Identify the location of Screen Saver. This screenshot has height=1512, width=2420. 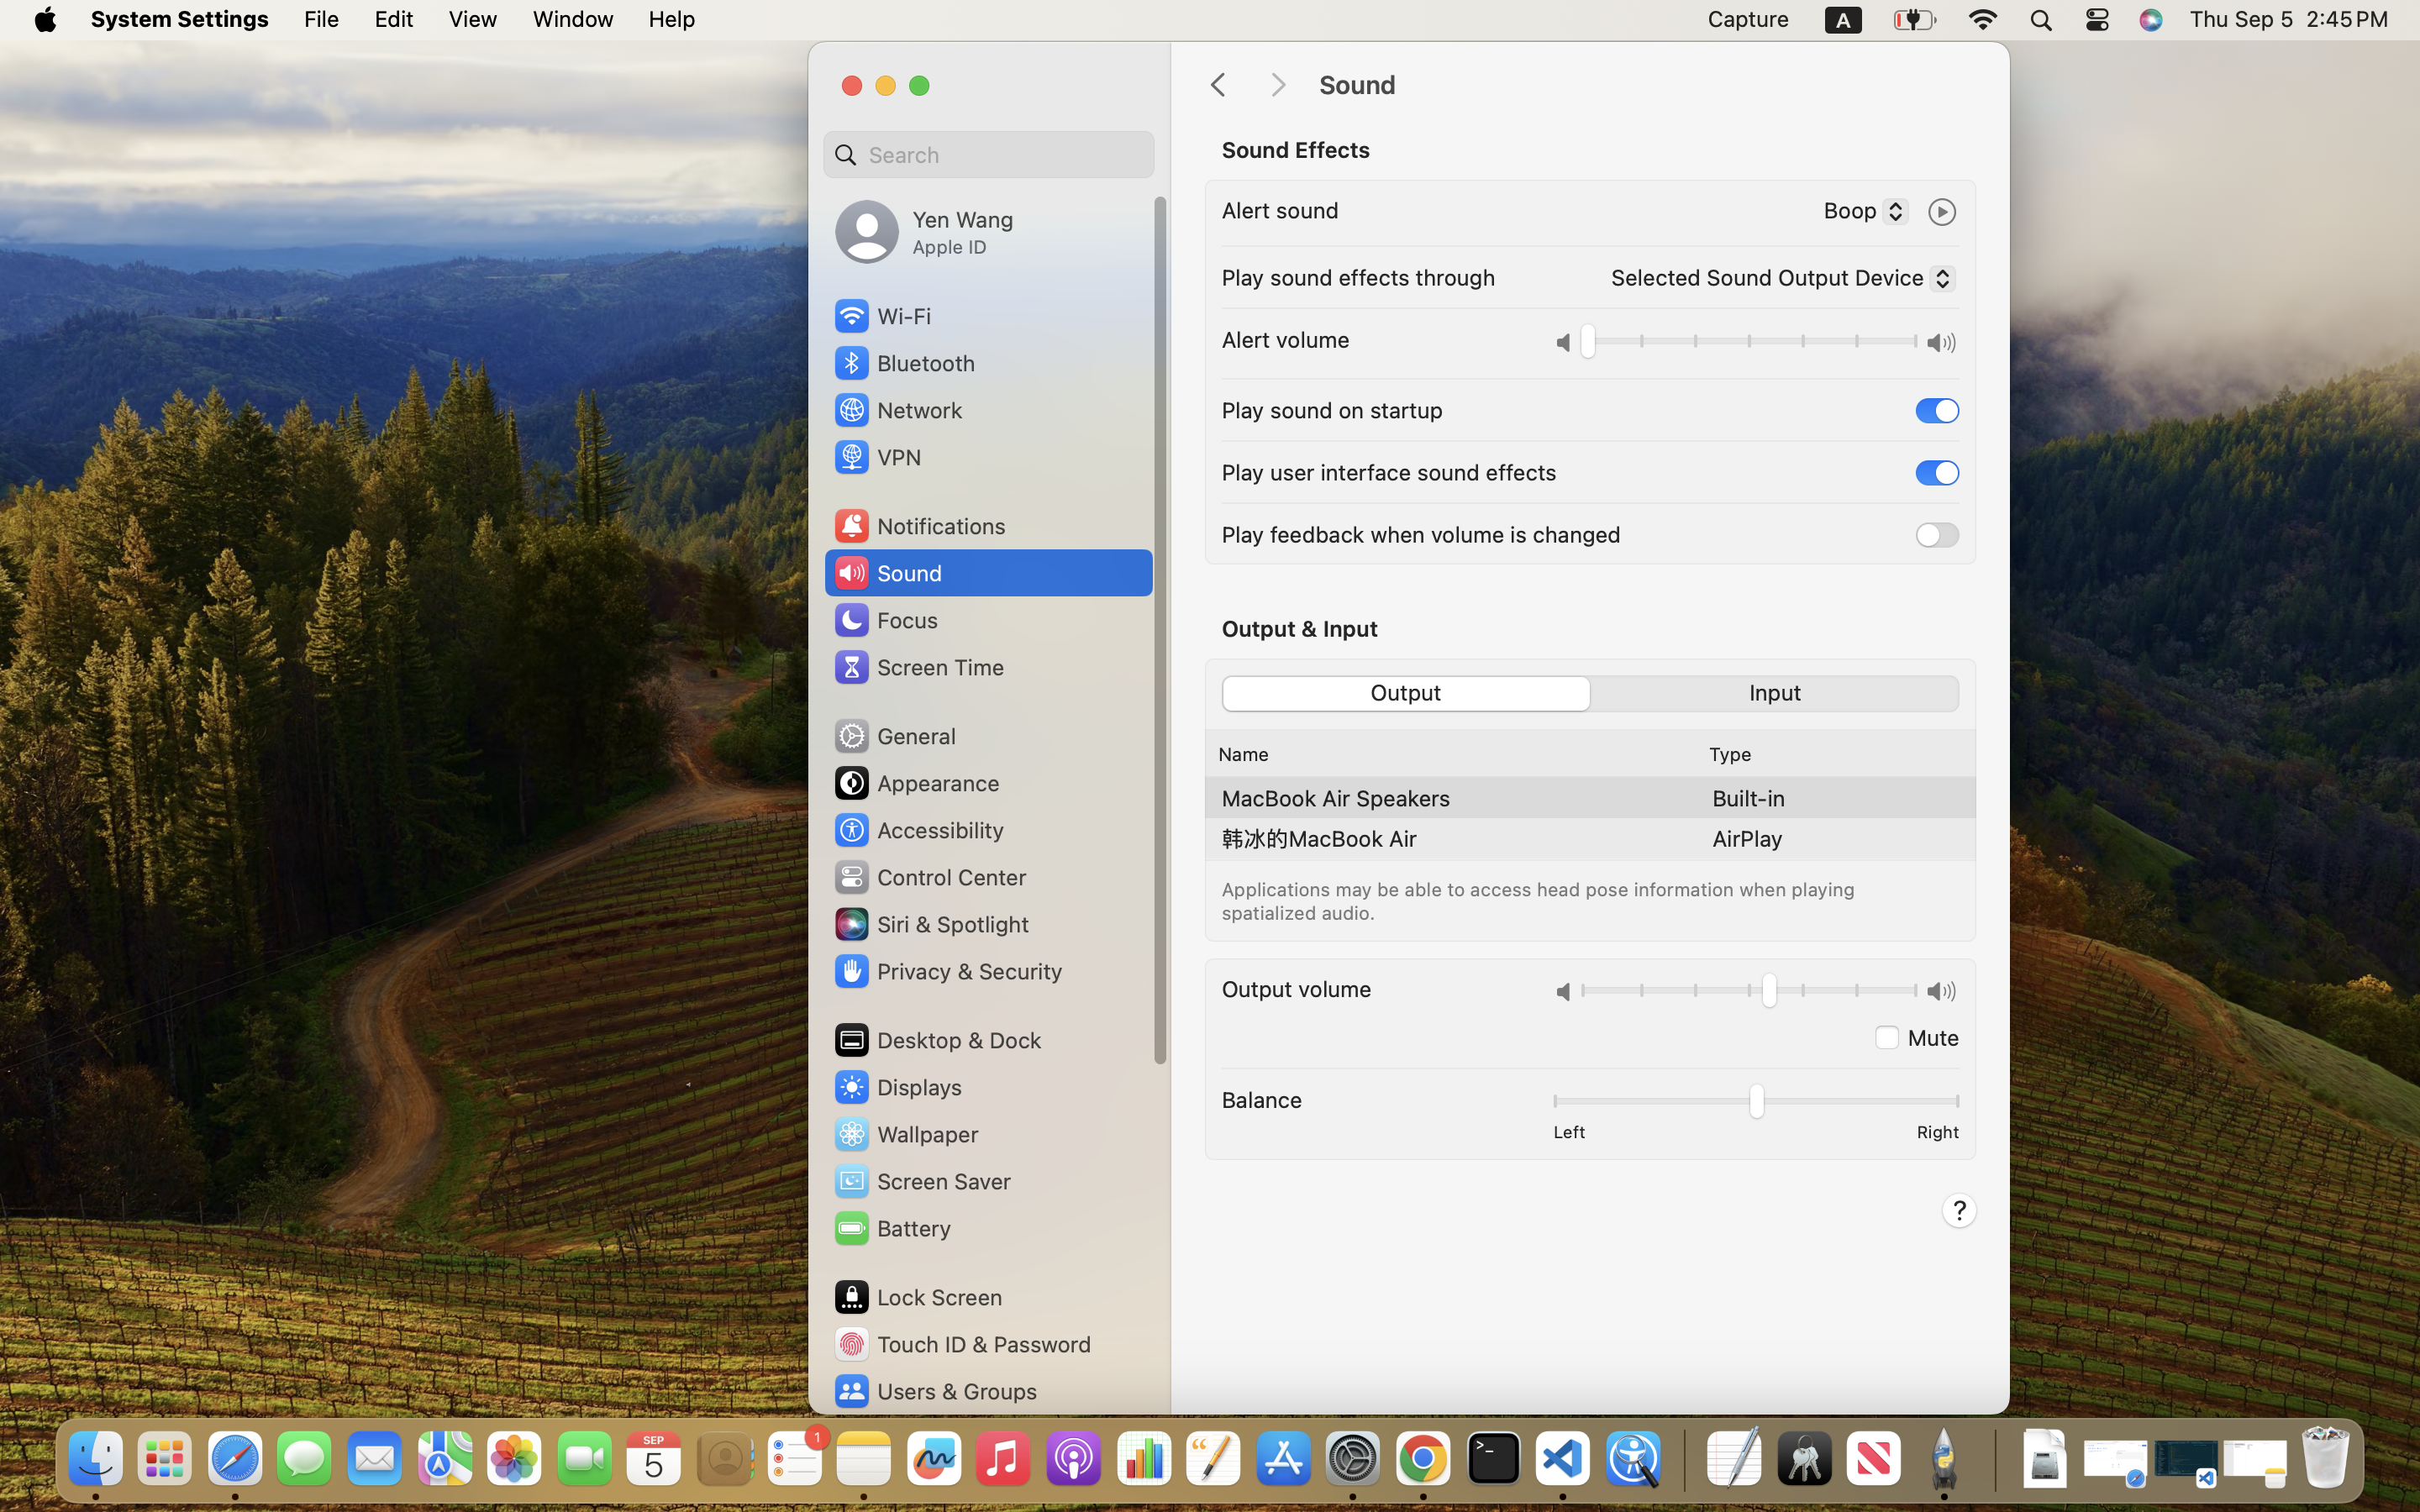
(922, 1181).